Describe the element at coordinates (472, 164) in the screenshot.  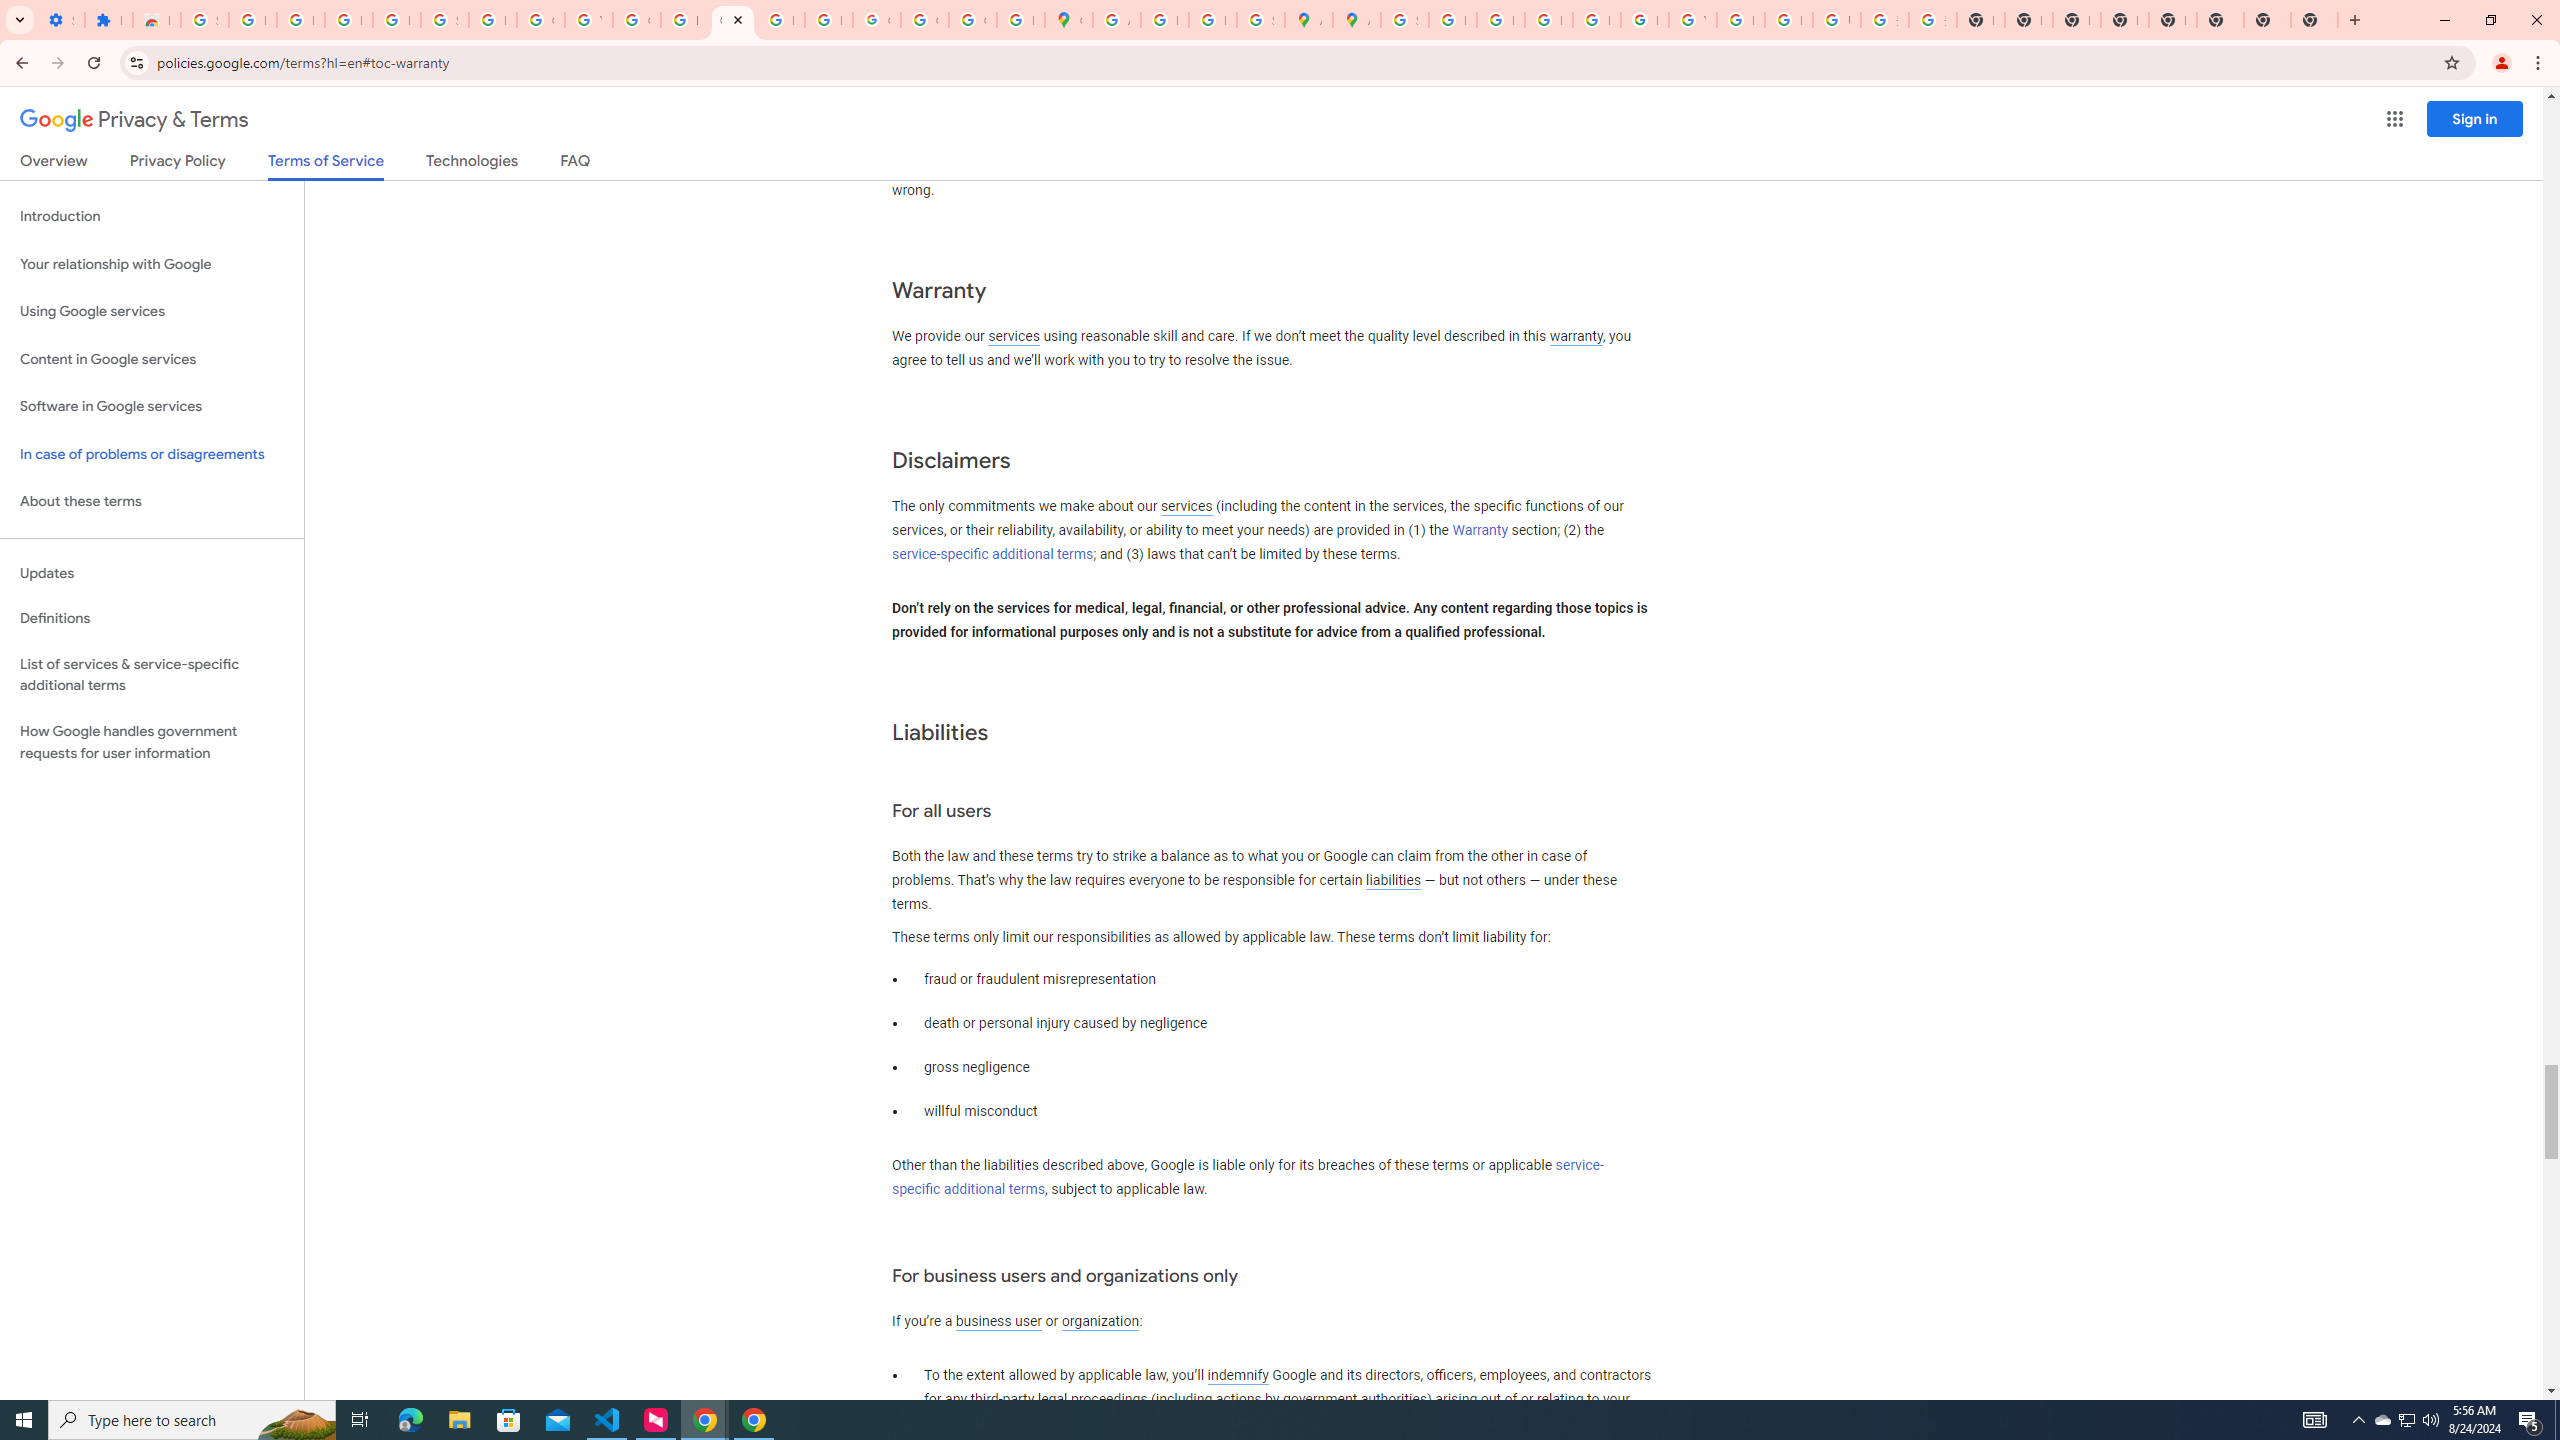
I see `Technologies` at that location.